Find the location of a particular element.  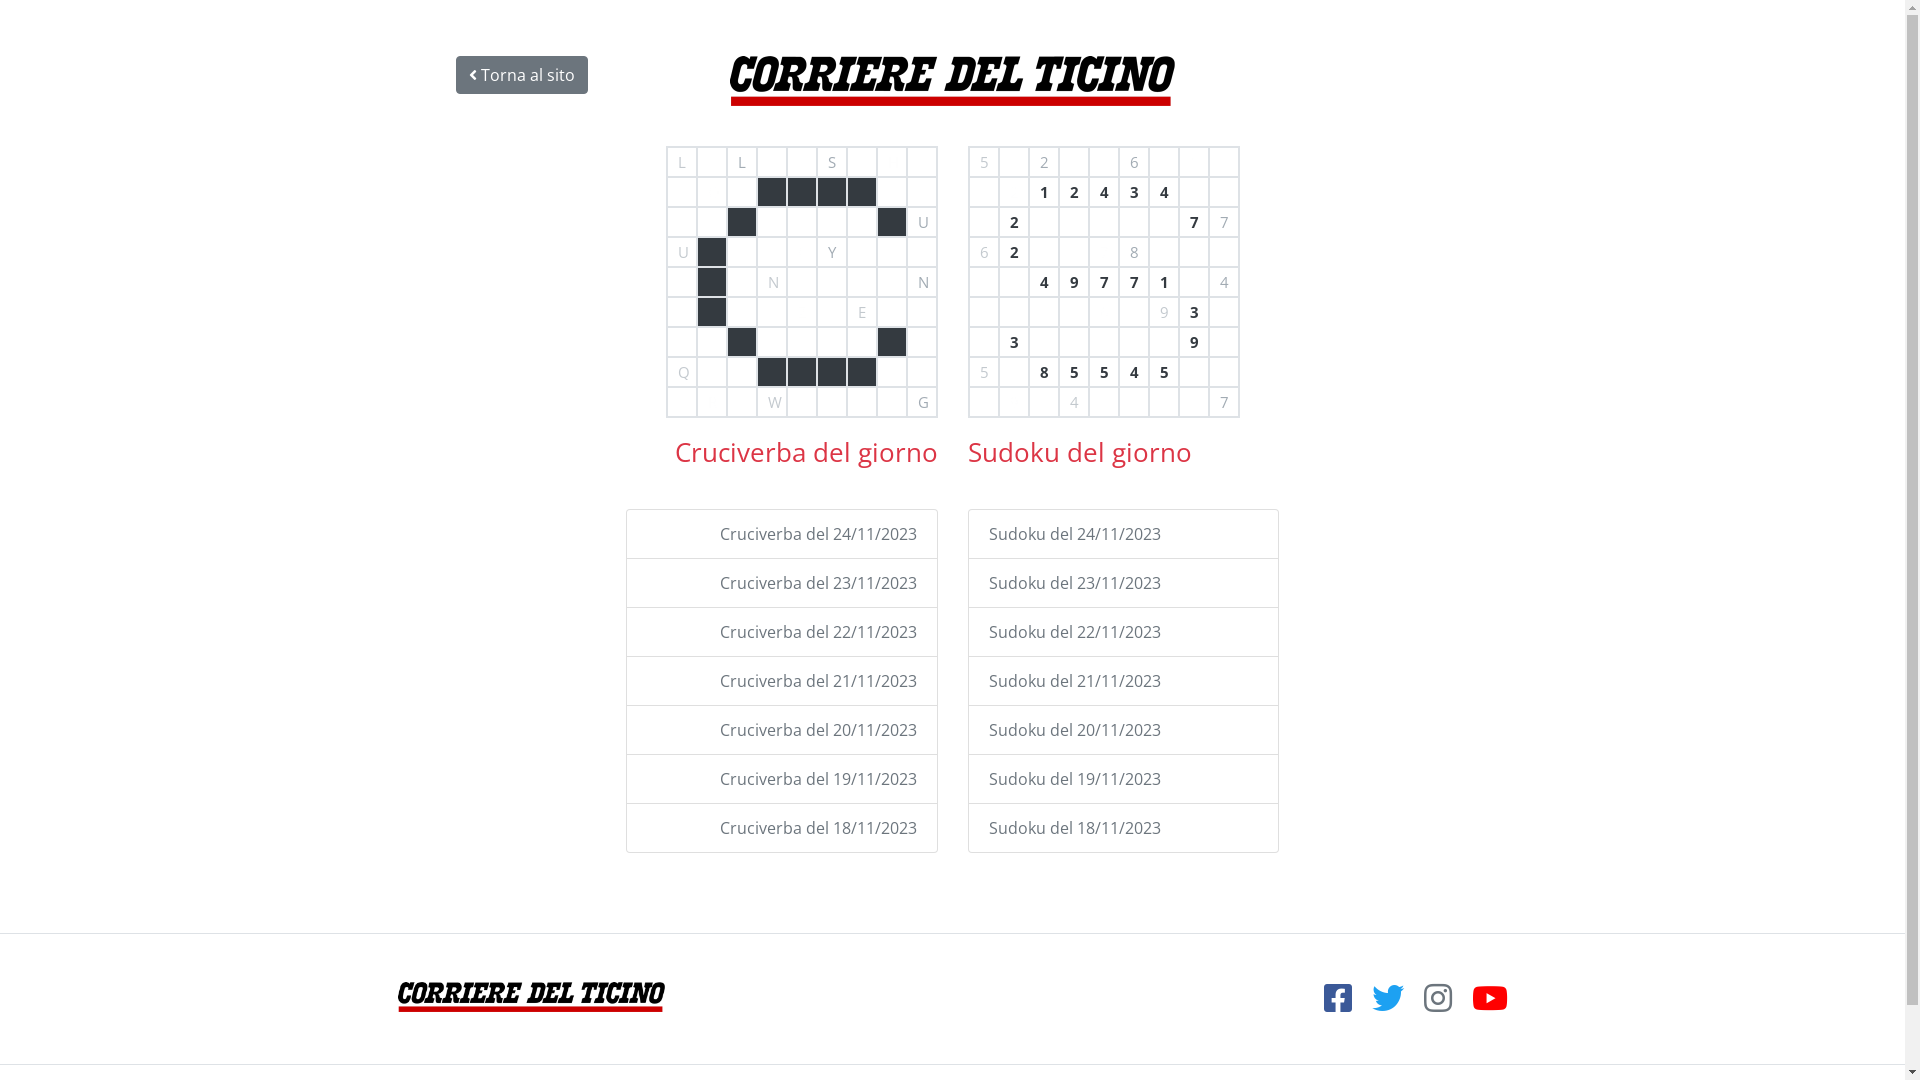

Cruciverba del 19/11/2023 is located at coordinates (818, 779).